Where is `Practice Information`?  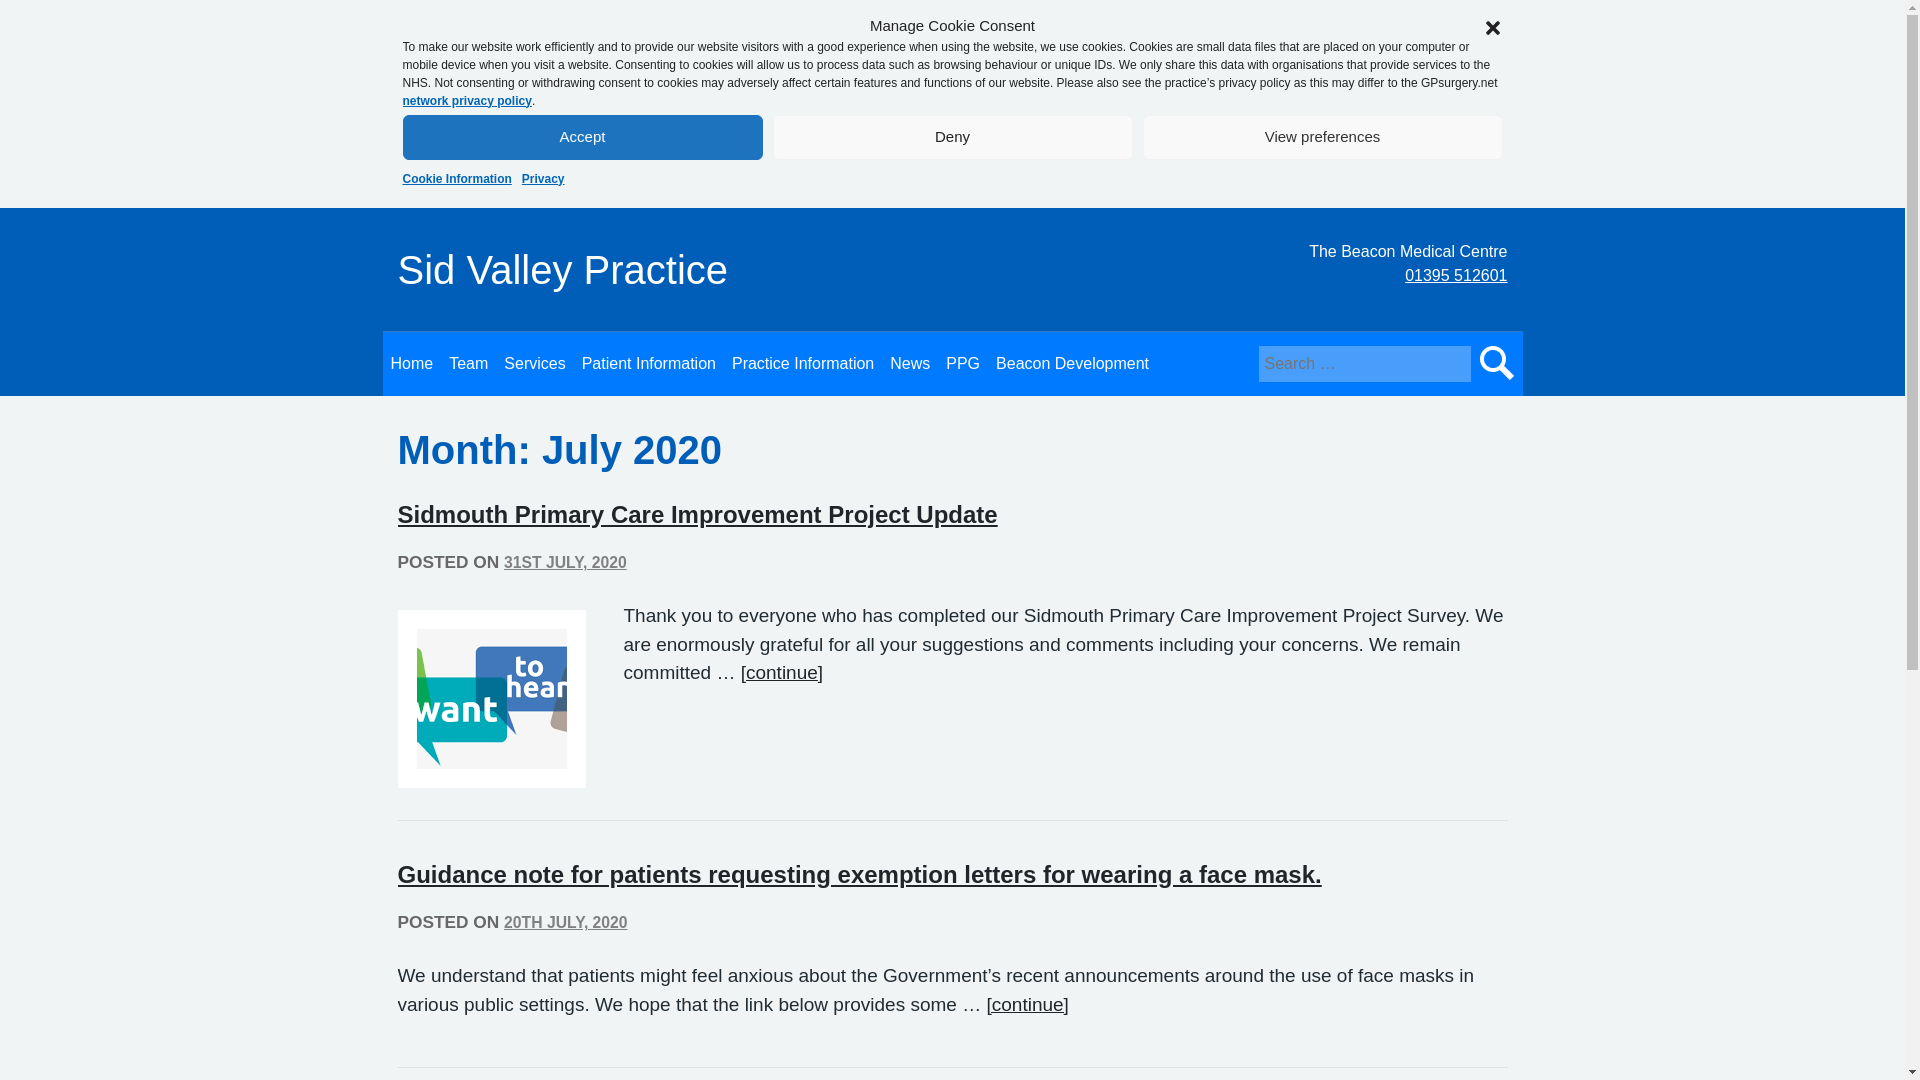 Practice Information is located at coordinates (802, 364).